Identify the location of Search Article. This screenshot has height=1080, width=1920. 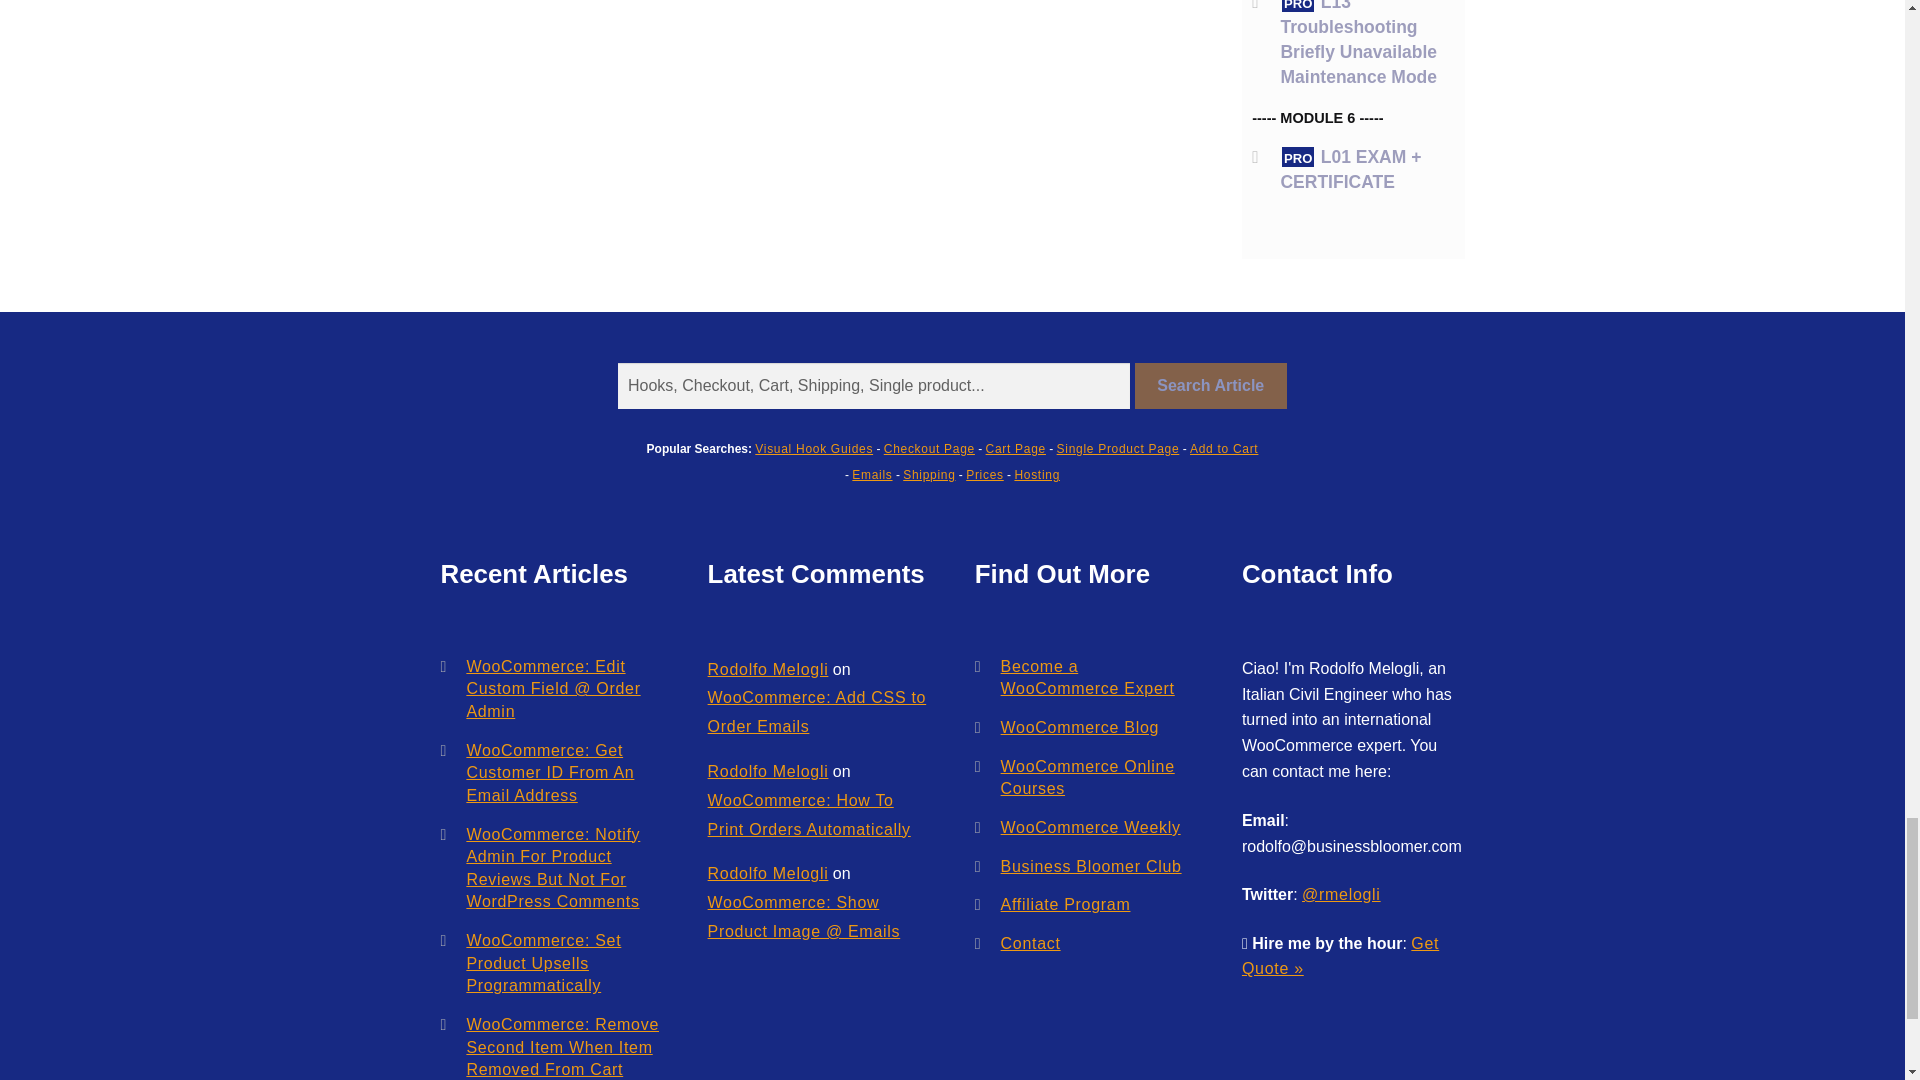
(1210, 386).